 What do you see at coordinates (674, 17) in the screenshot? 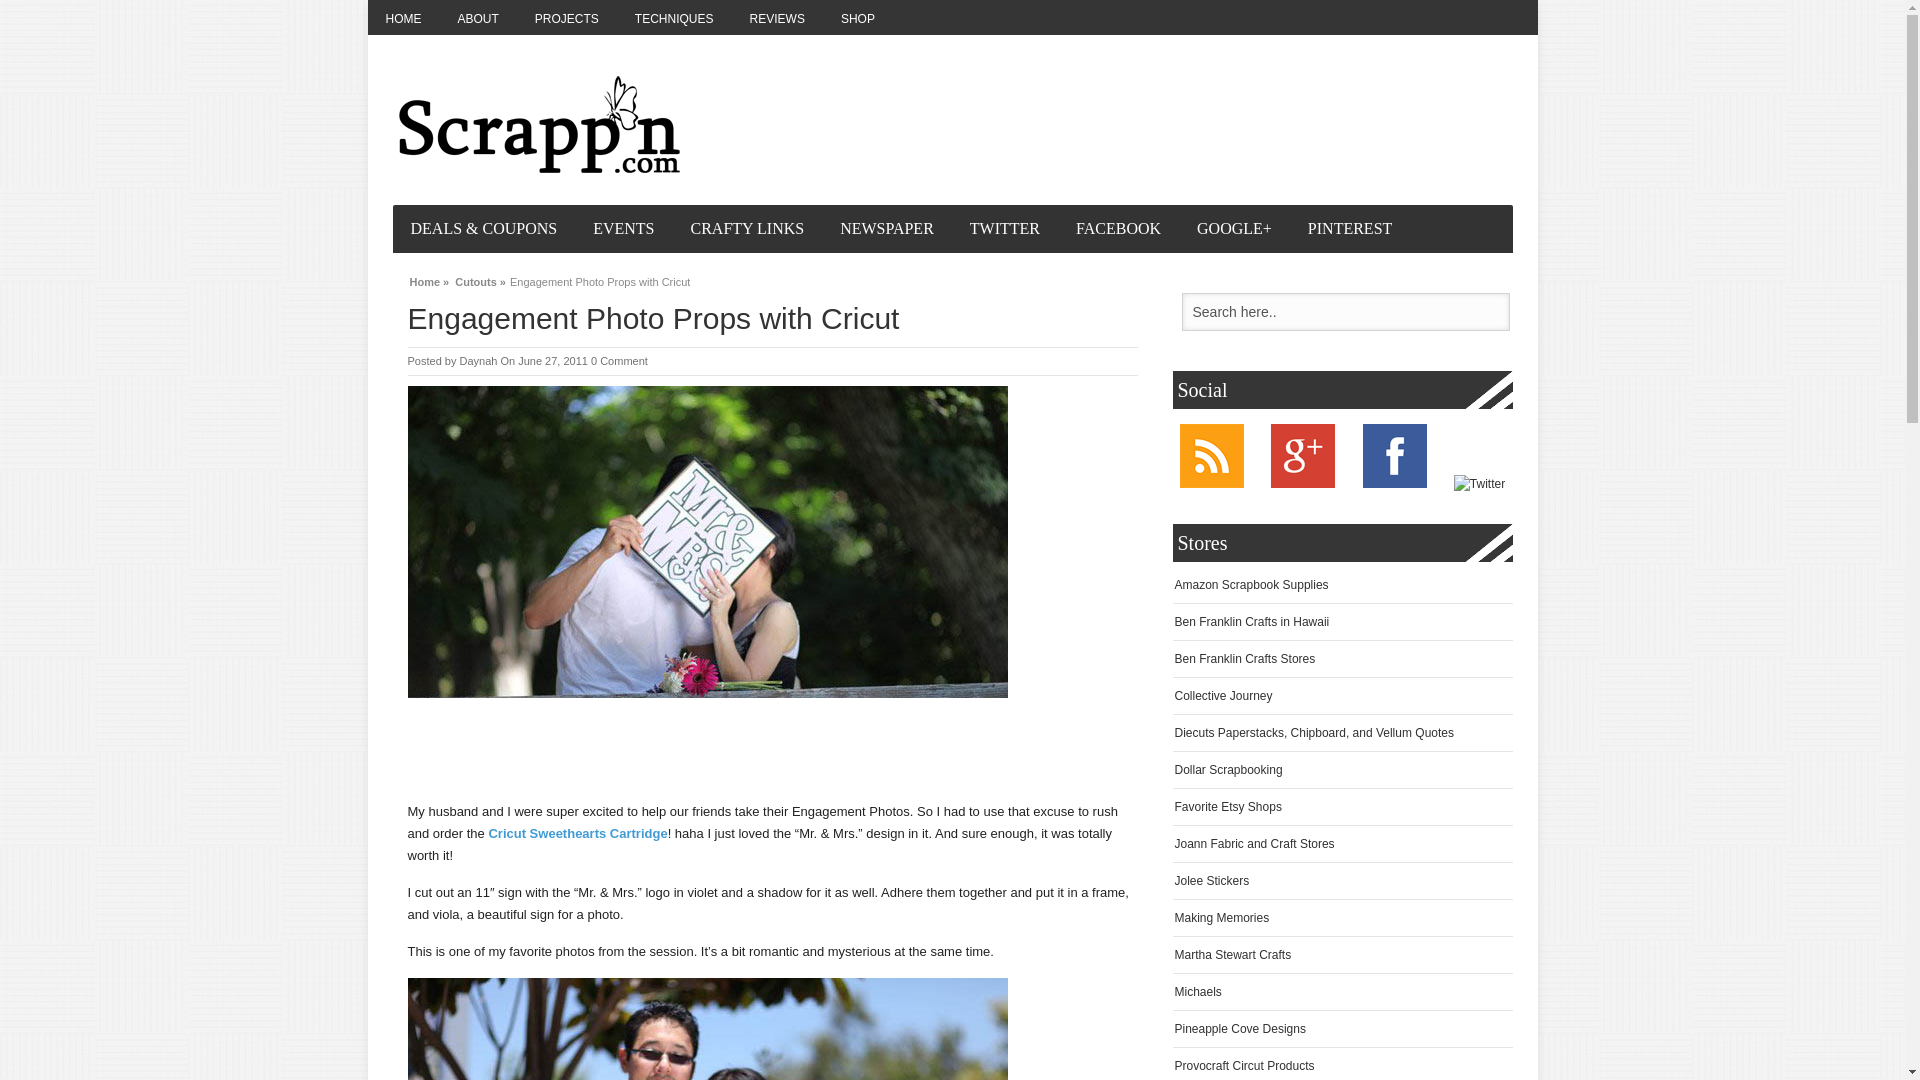
I see `TECHNIQUES` at bounding box center [674, 17].